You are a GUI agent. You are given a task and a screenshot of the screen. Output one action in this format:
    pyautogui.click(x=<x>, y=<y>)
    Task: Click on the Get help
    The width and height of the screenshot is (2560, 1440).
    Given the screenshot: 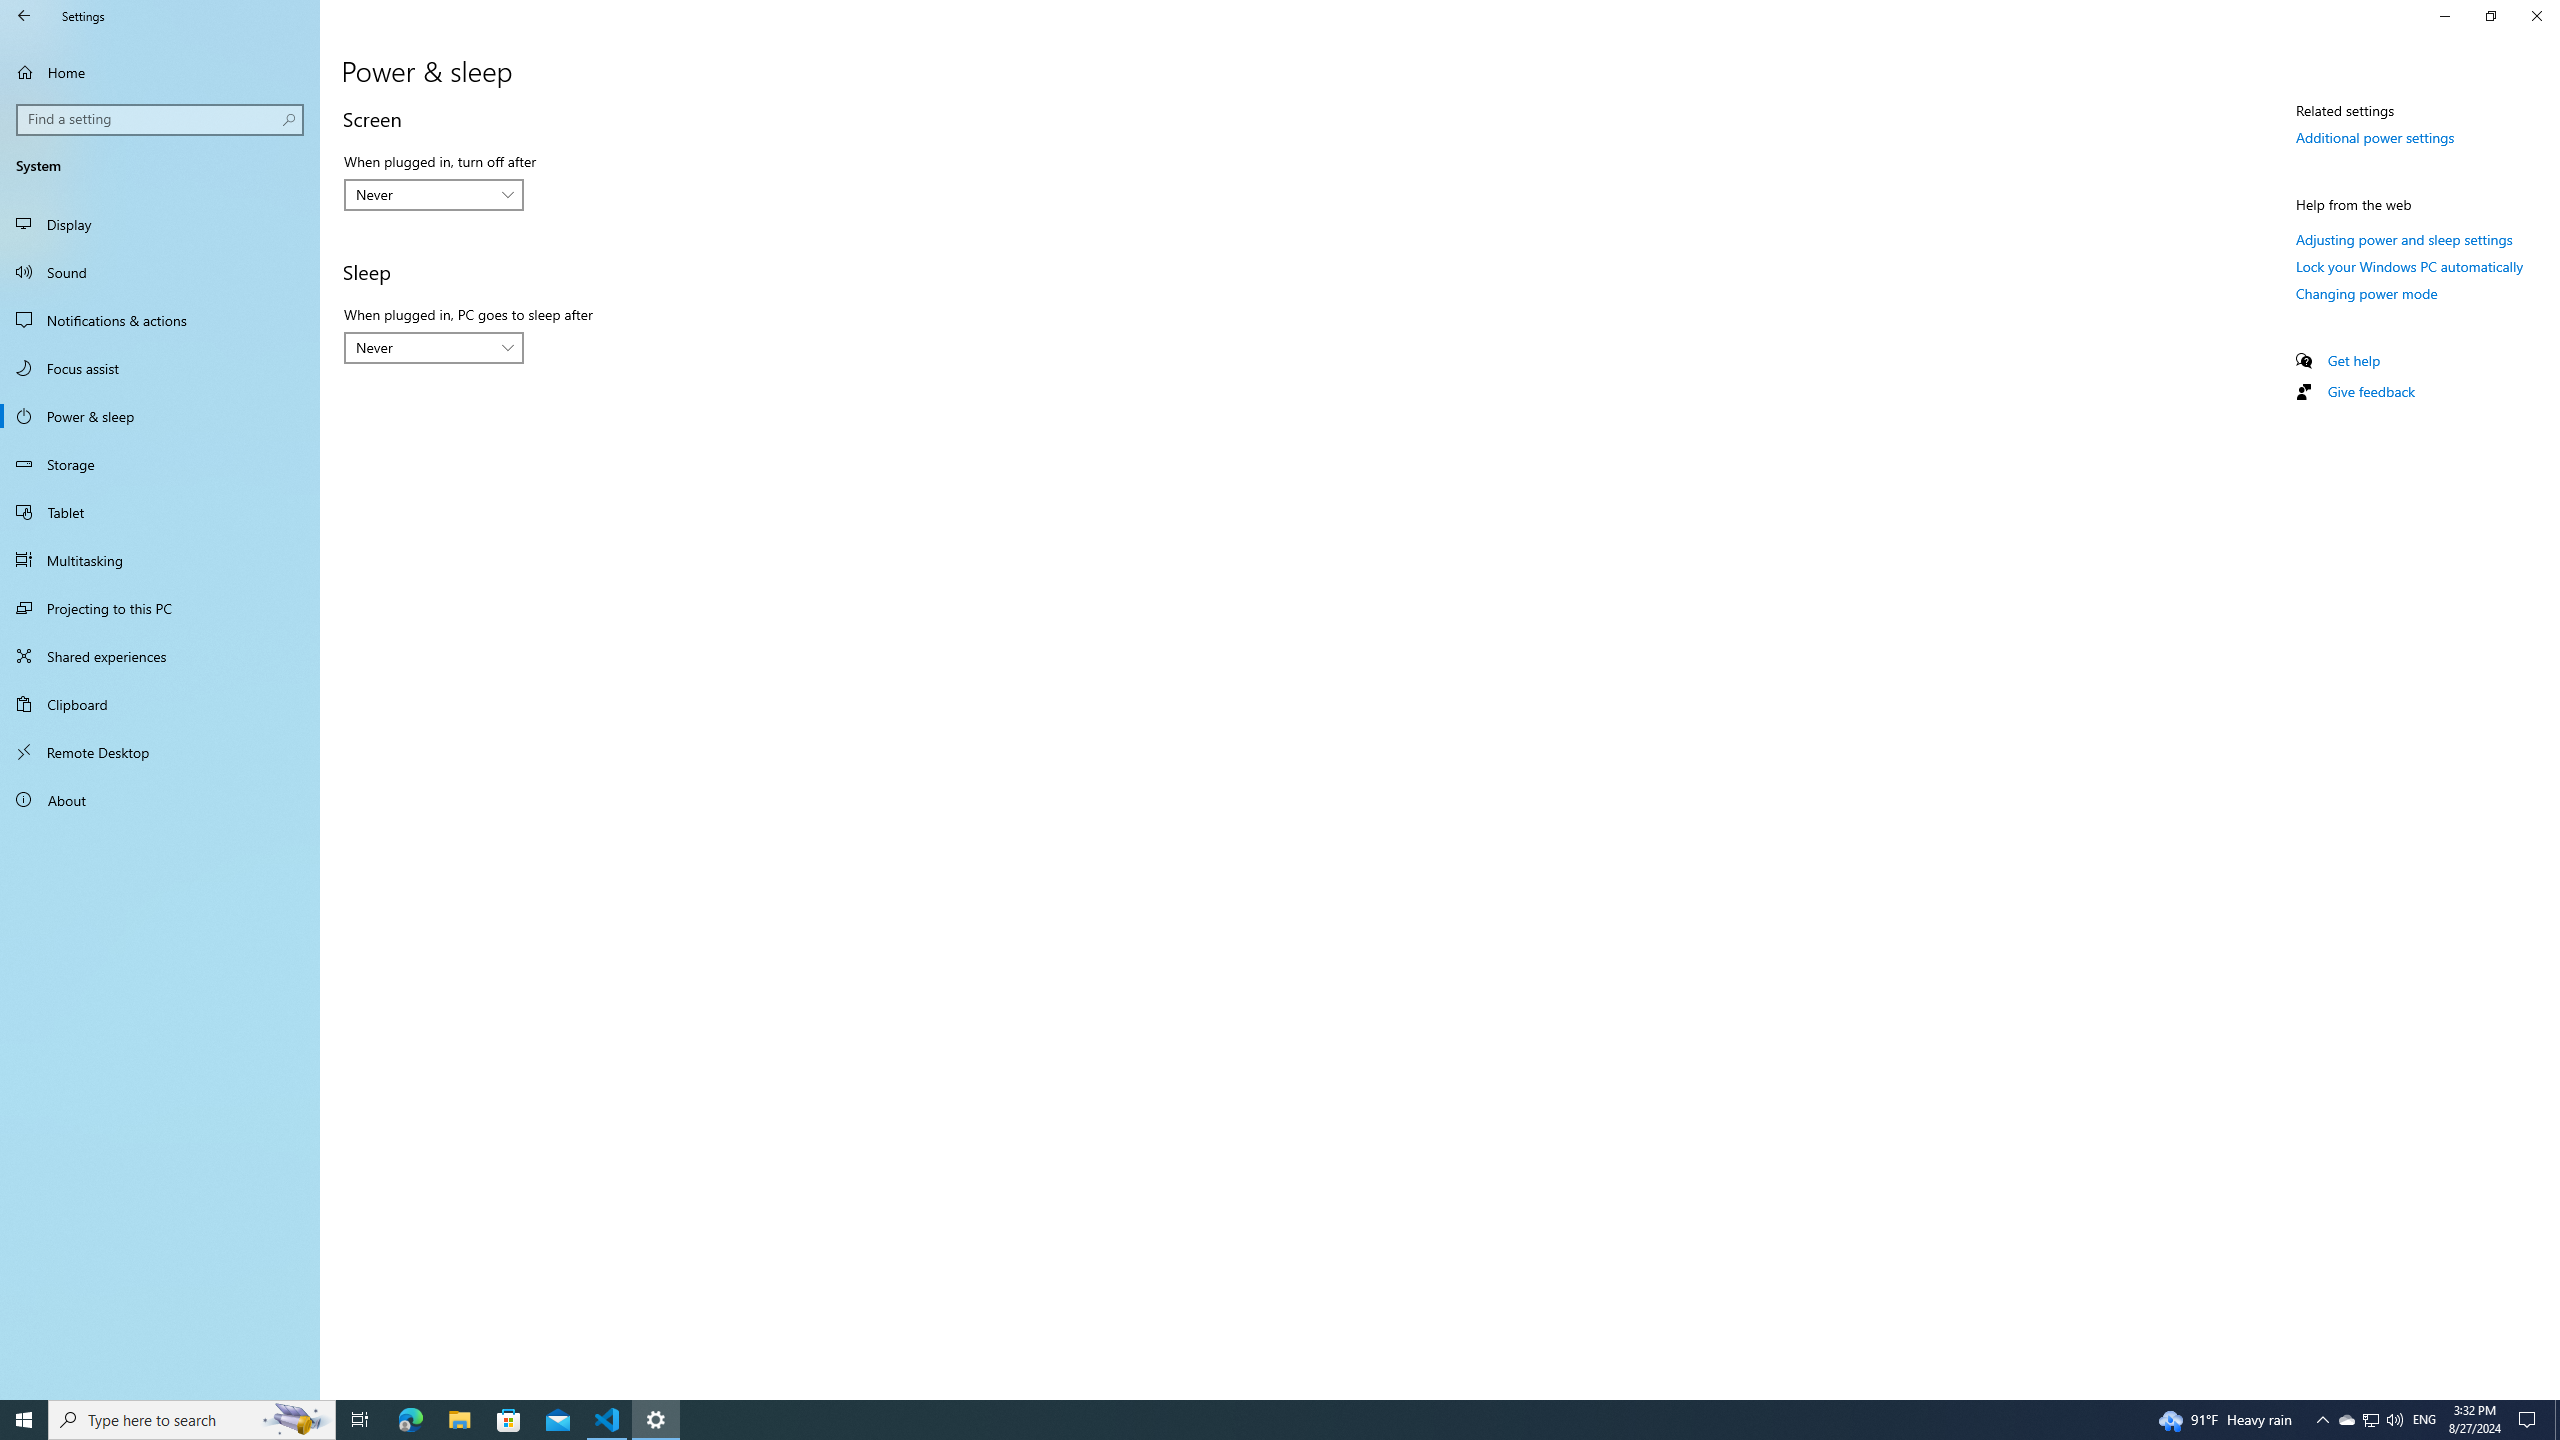 What is the action you would take?
    pyautogui.click(x=2354, y=360)
    